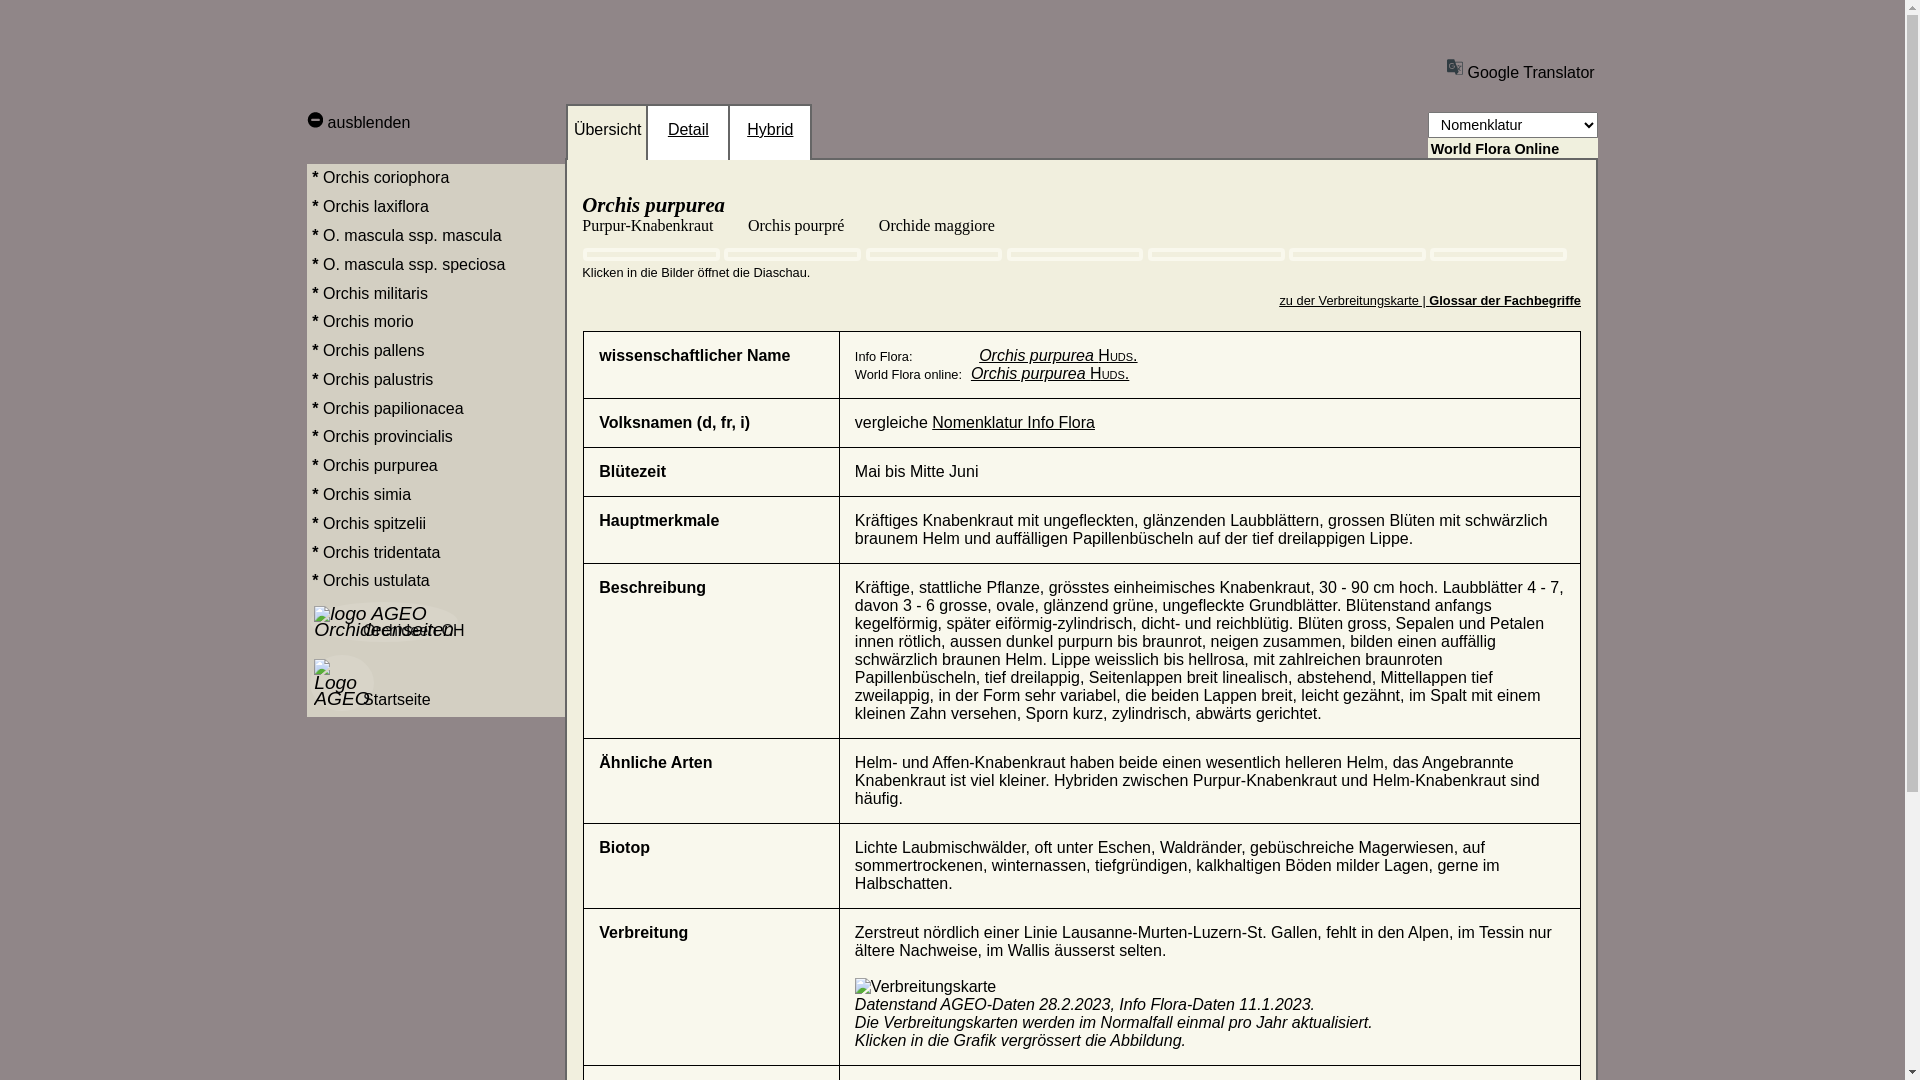  I want to click on 5_Juerg_Luder, so click(1216, 254).